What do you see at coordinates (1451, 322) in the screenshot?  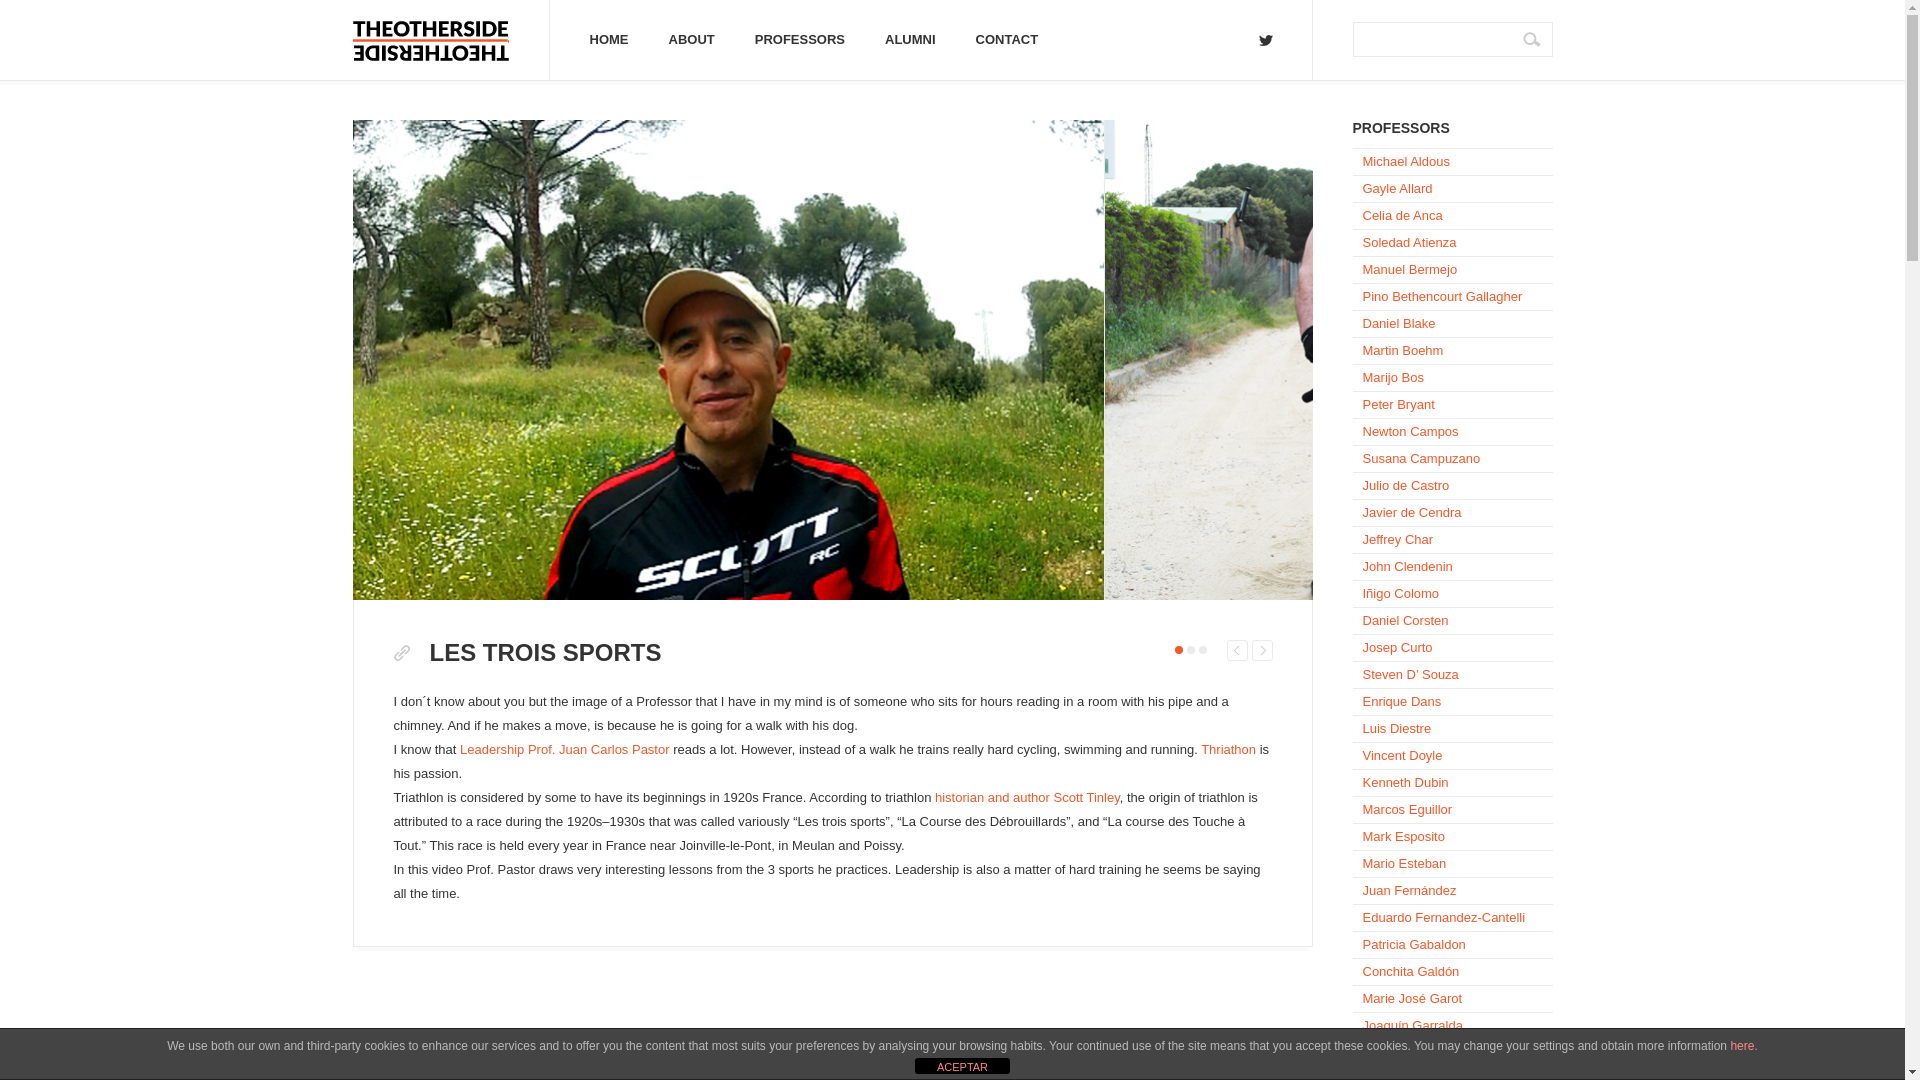 I see `Daniel Blake` at bounding box center [1451, 322].